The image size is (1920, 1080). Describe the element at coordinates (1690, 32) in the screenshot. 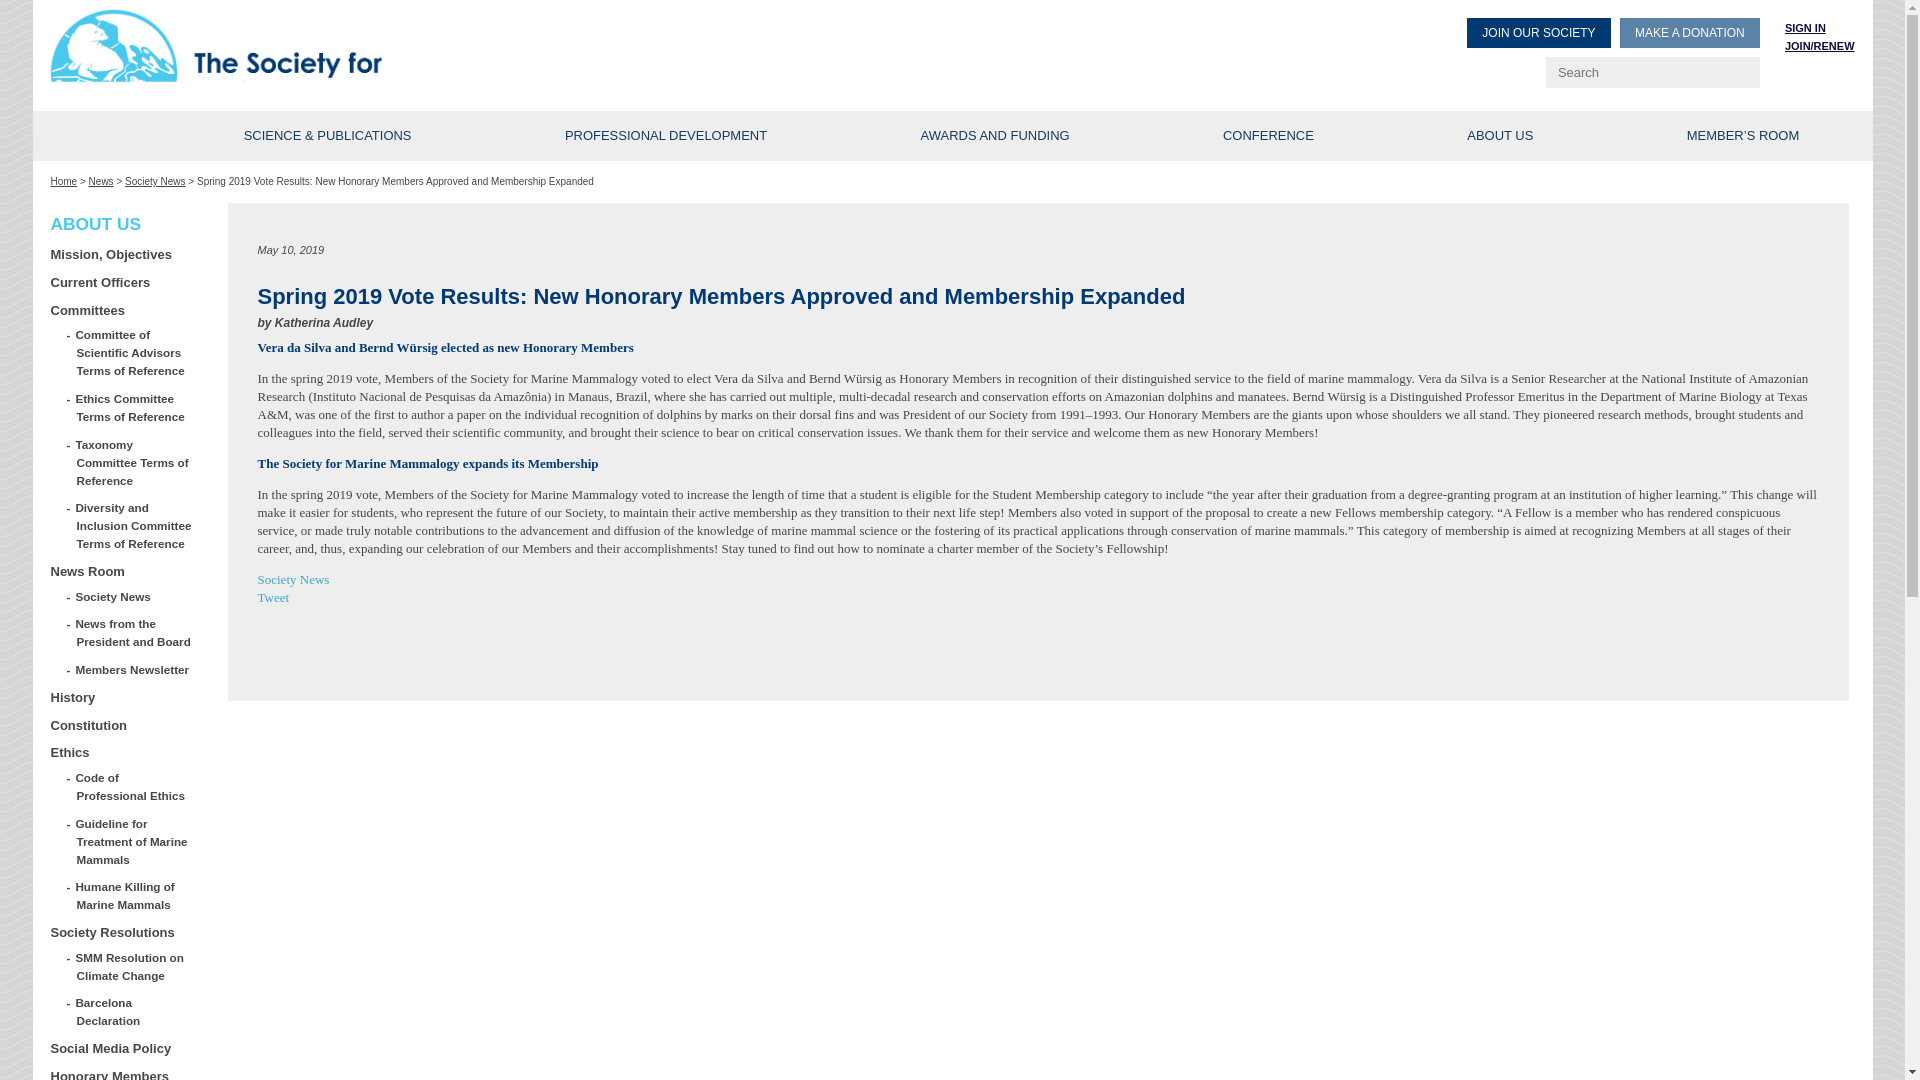

I see `MAKE A DONATION` at that location.